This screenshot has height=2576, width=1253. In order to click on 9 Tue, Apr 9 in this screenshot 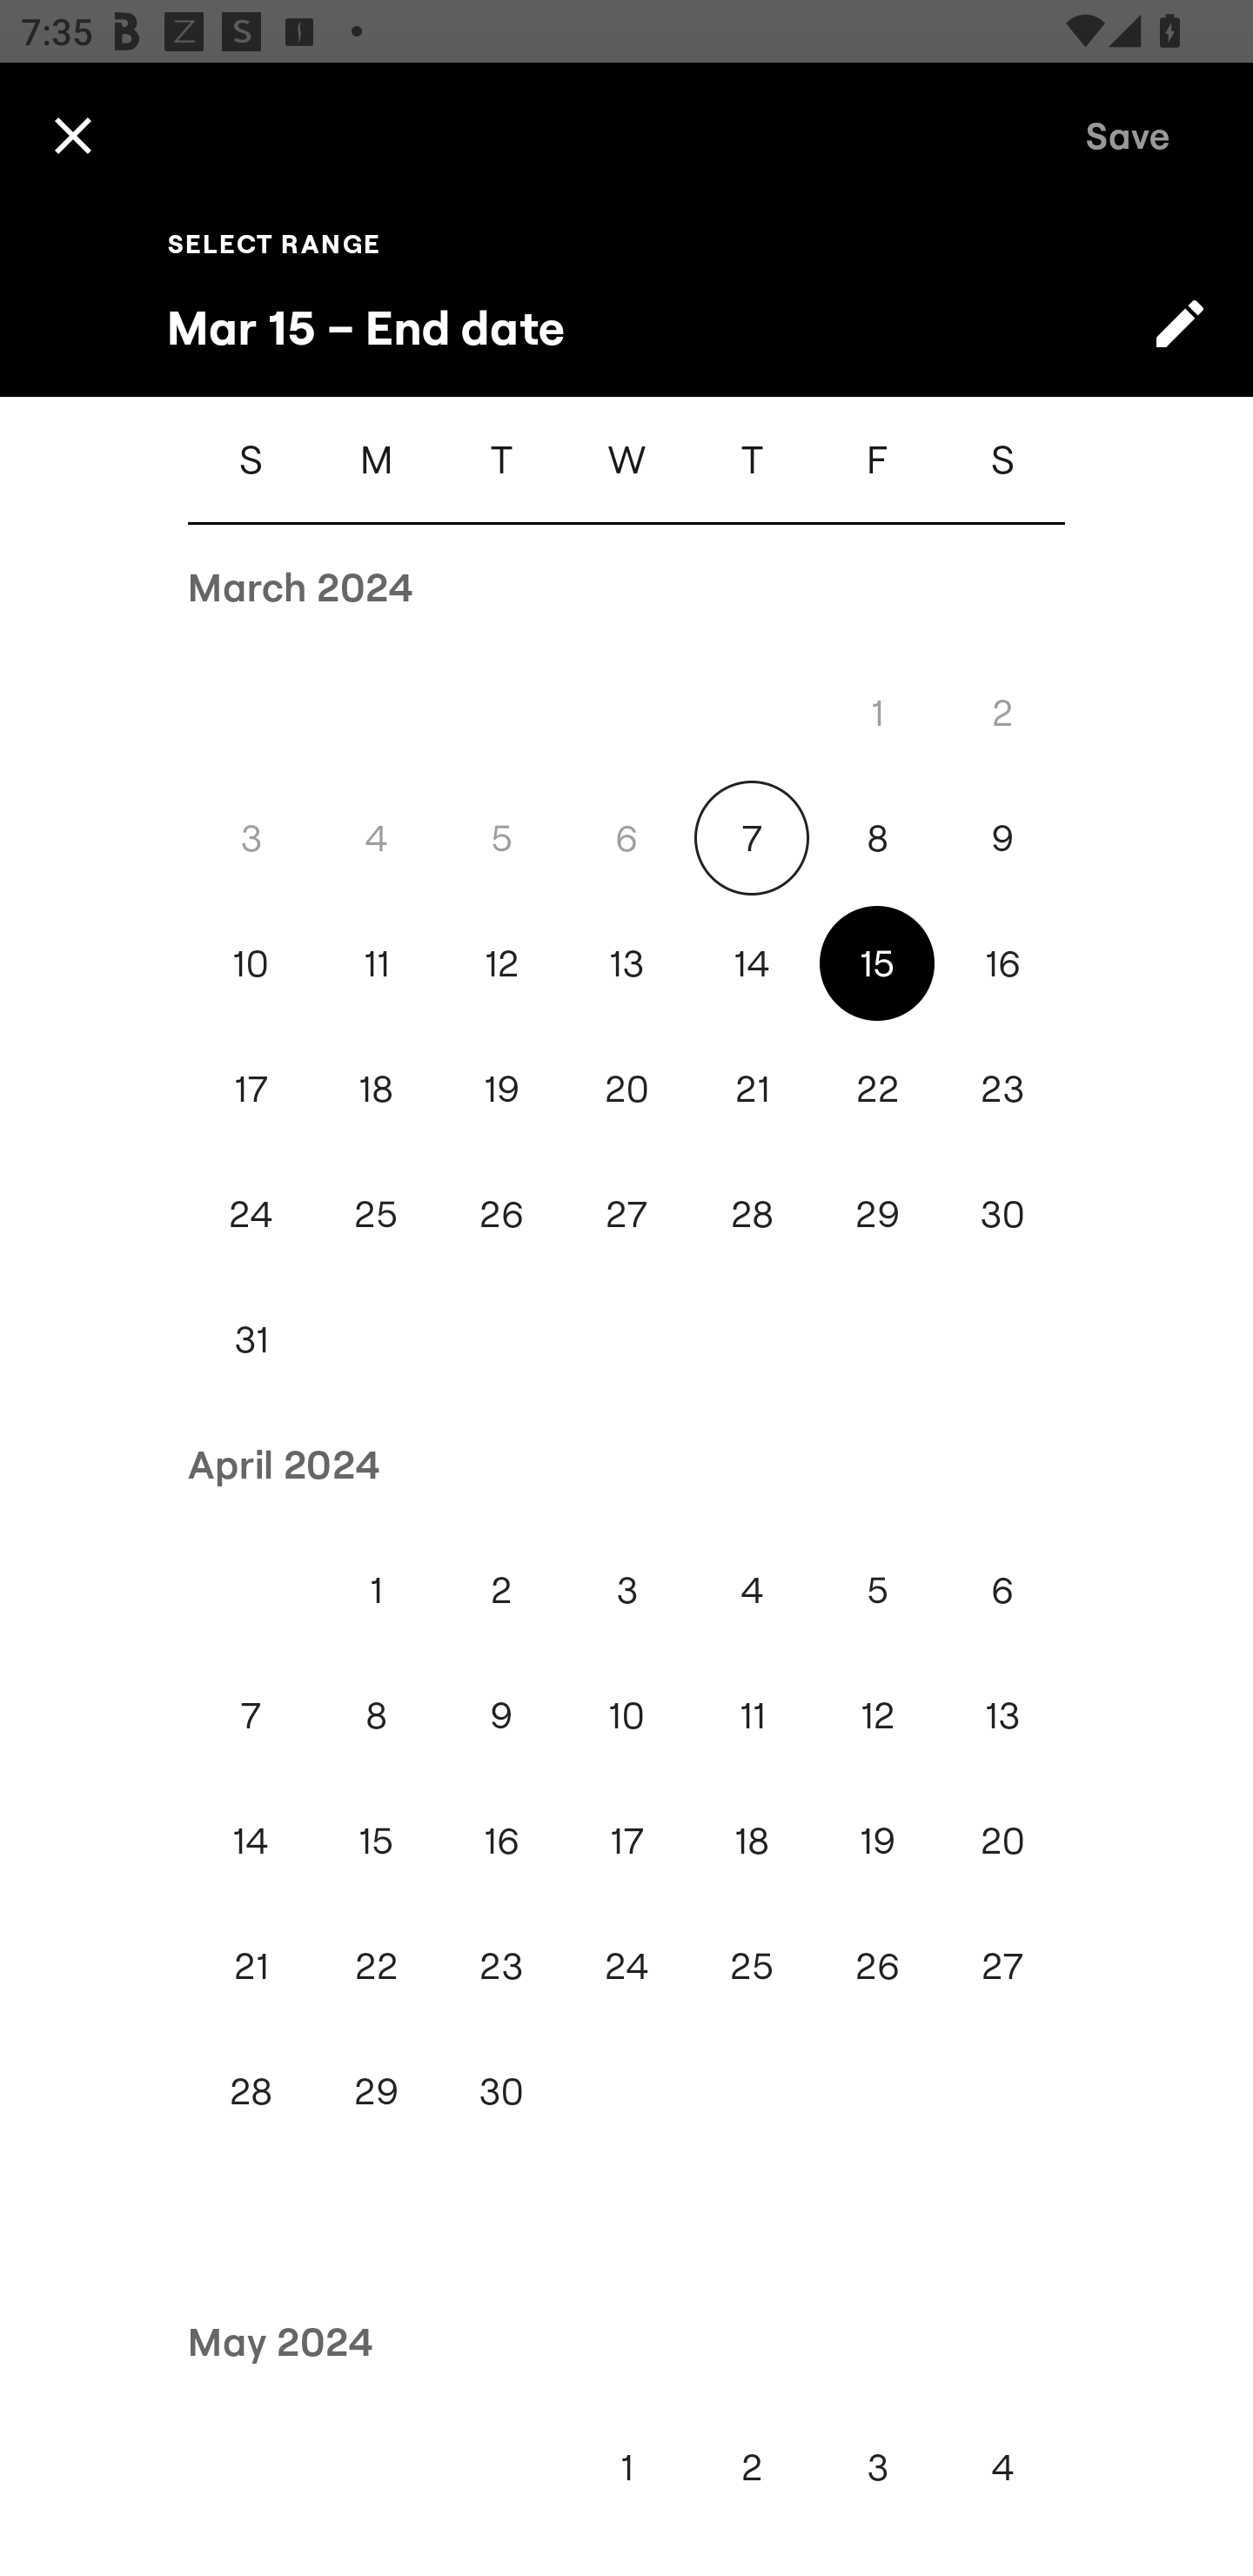, I will do `click(501, 1715)`.